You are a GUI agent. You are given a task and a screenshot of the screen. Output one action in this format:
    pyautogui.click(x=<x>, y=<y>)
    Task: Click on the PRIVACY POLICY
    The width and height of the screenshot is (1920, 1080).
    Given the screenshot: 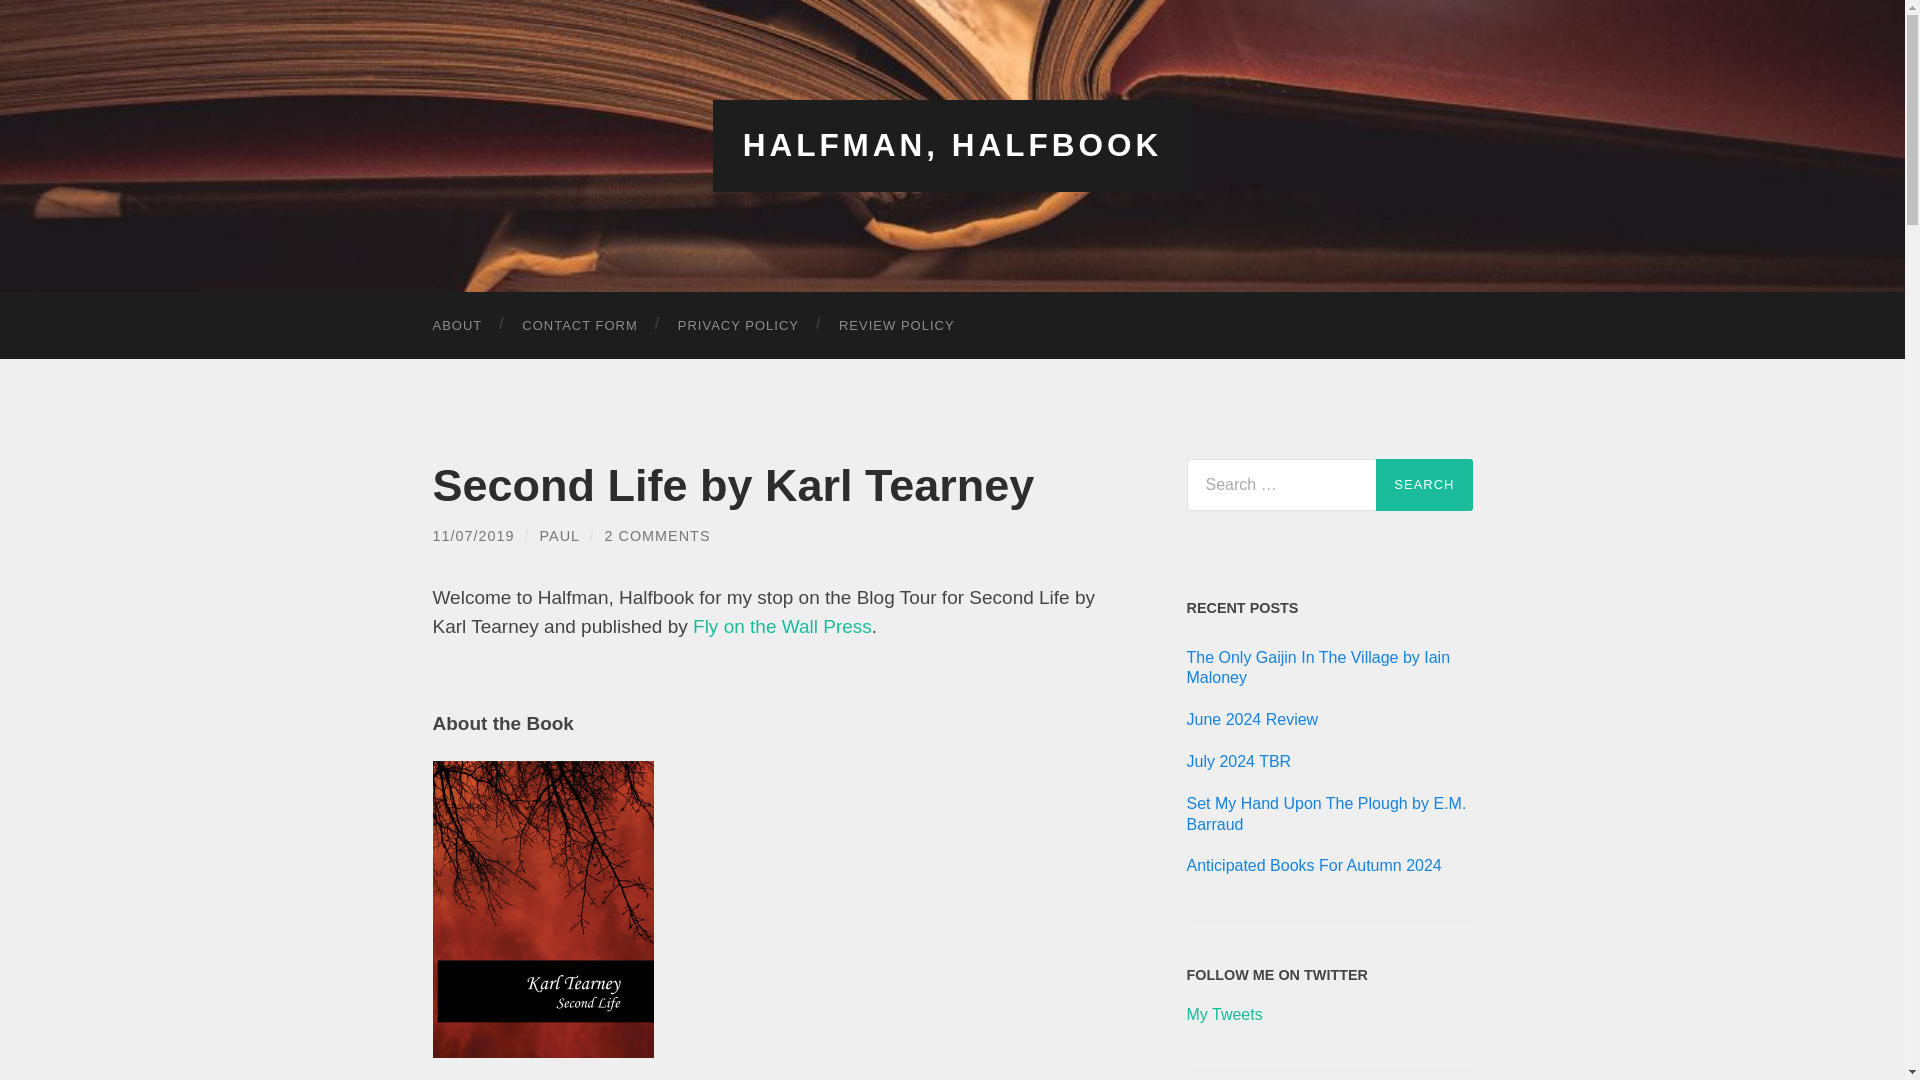 What is the action you would take?
    pyautogui.click(x=738, y=324)
    